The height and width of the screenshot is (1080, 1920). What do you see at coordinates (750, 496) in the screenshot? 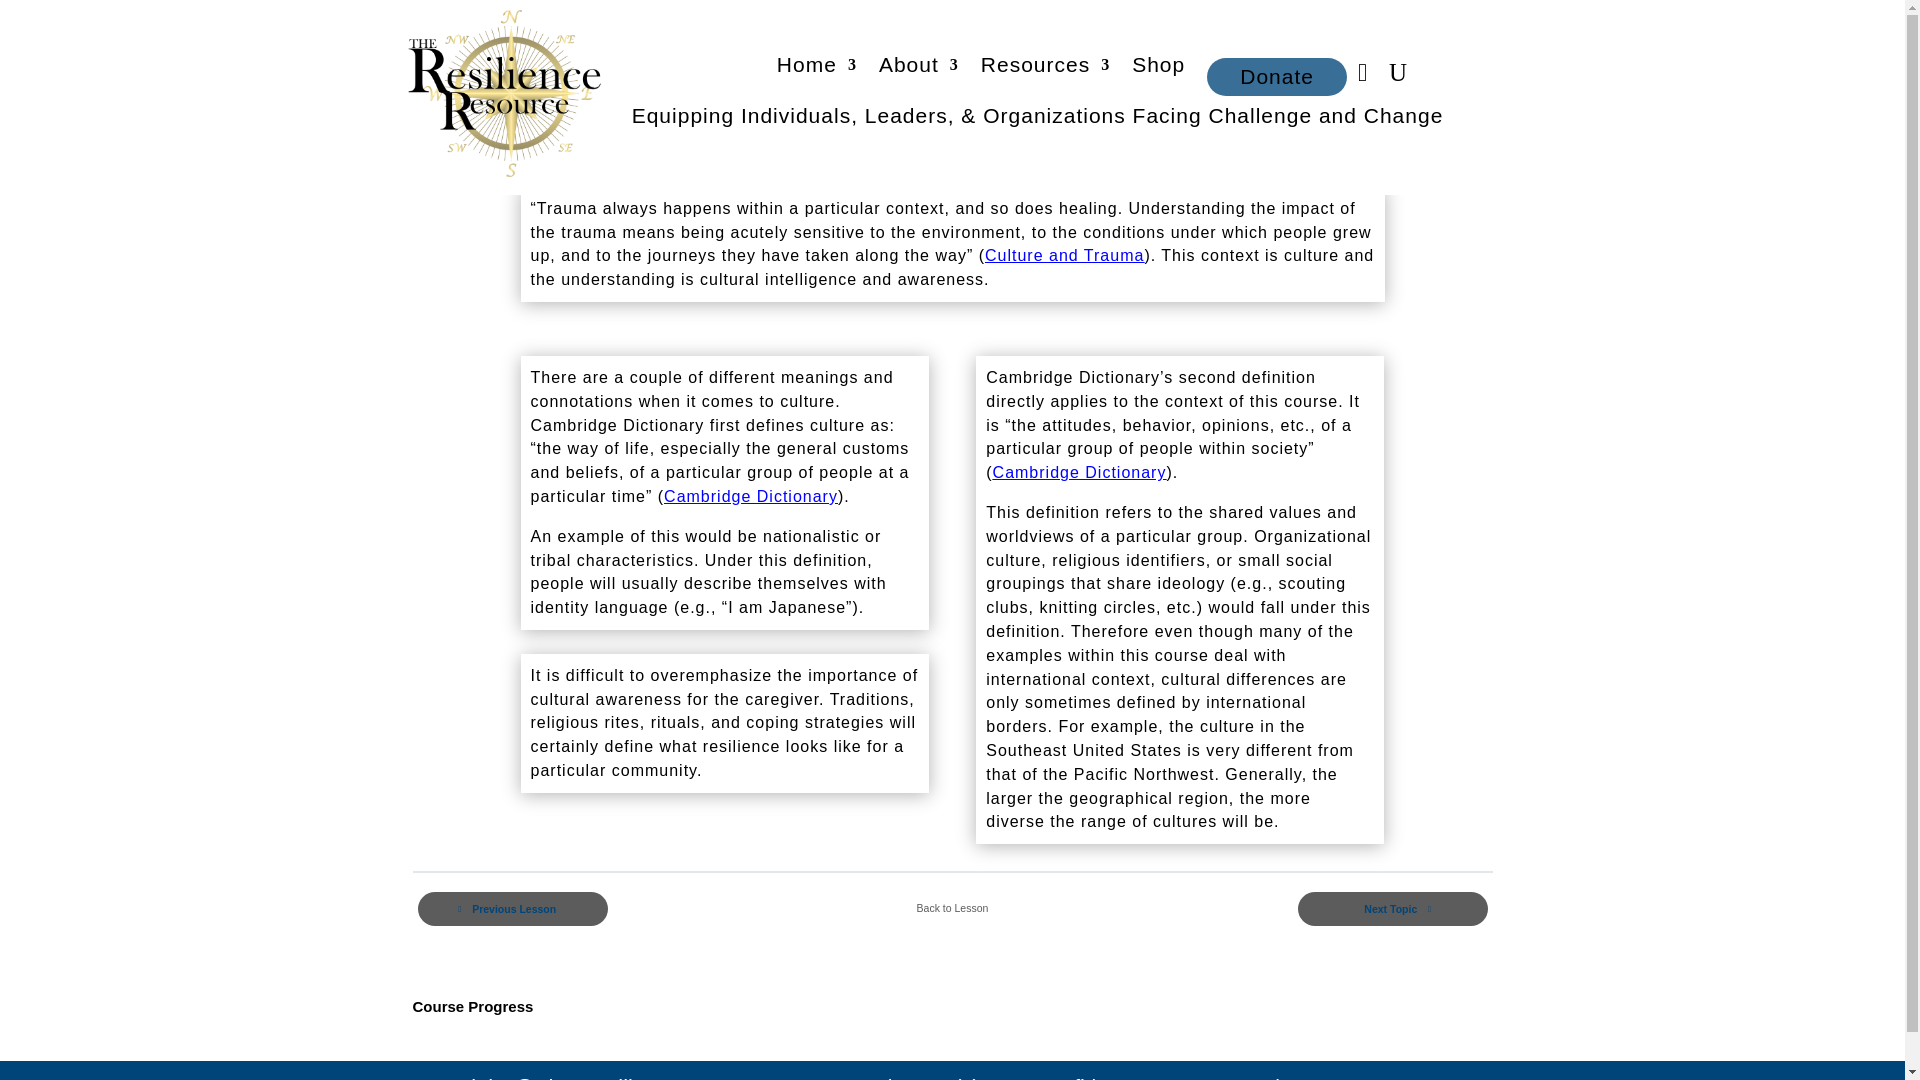
I see `Cambridge Dictionary` at bounding box center [750, 496].